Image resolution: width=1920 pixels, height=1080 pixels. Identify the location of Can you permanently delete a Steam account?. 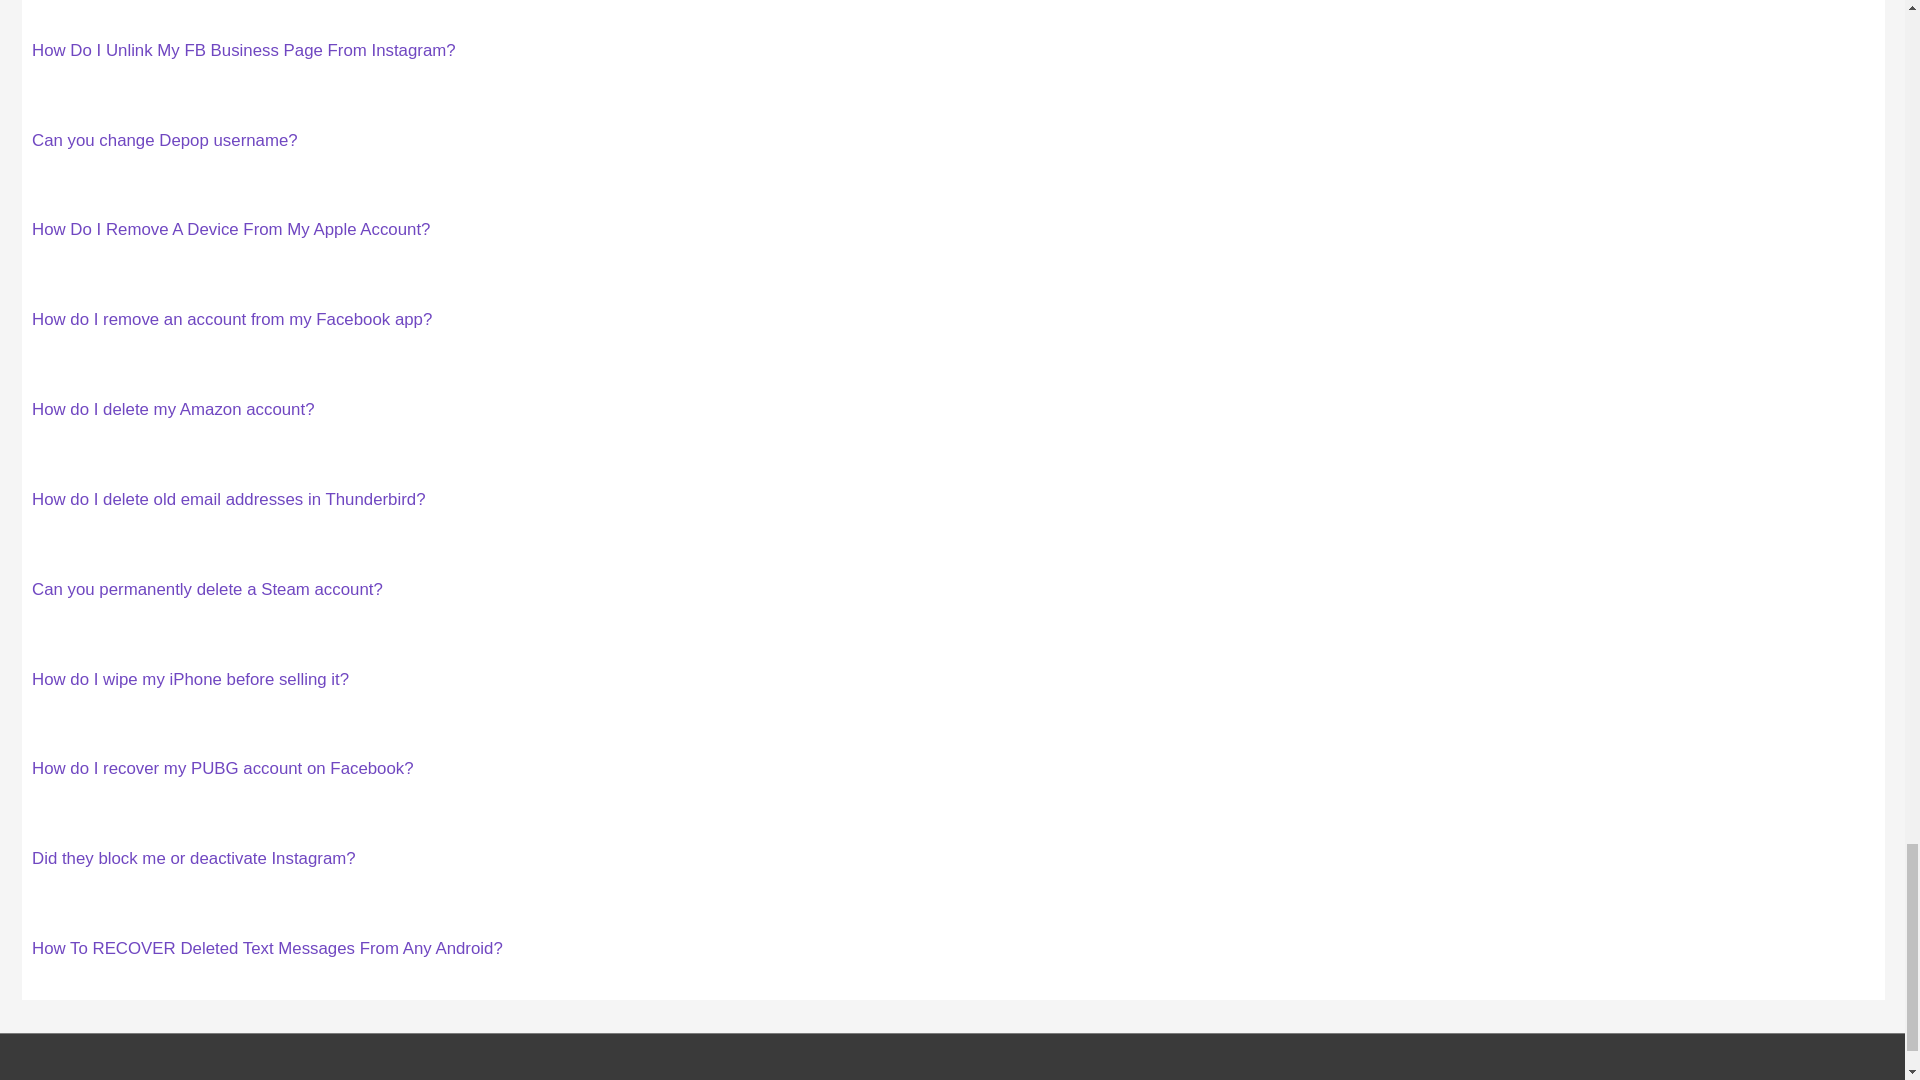
(207, 589).